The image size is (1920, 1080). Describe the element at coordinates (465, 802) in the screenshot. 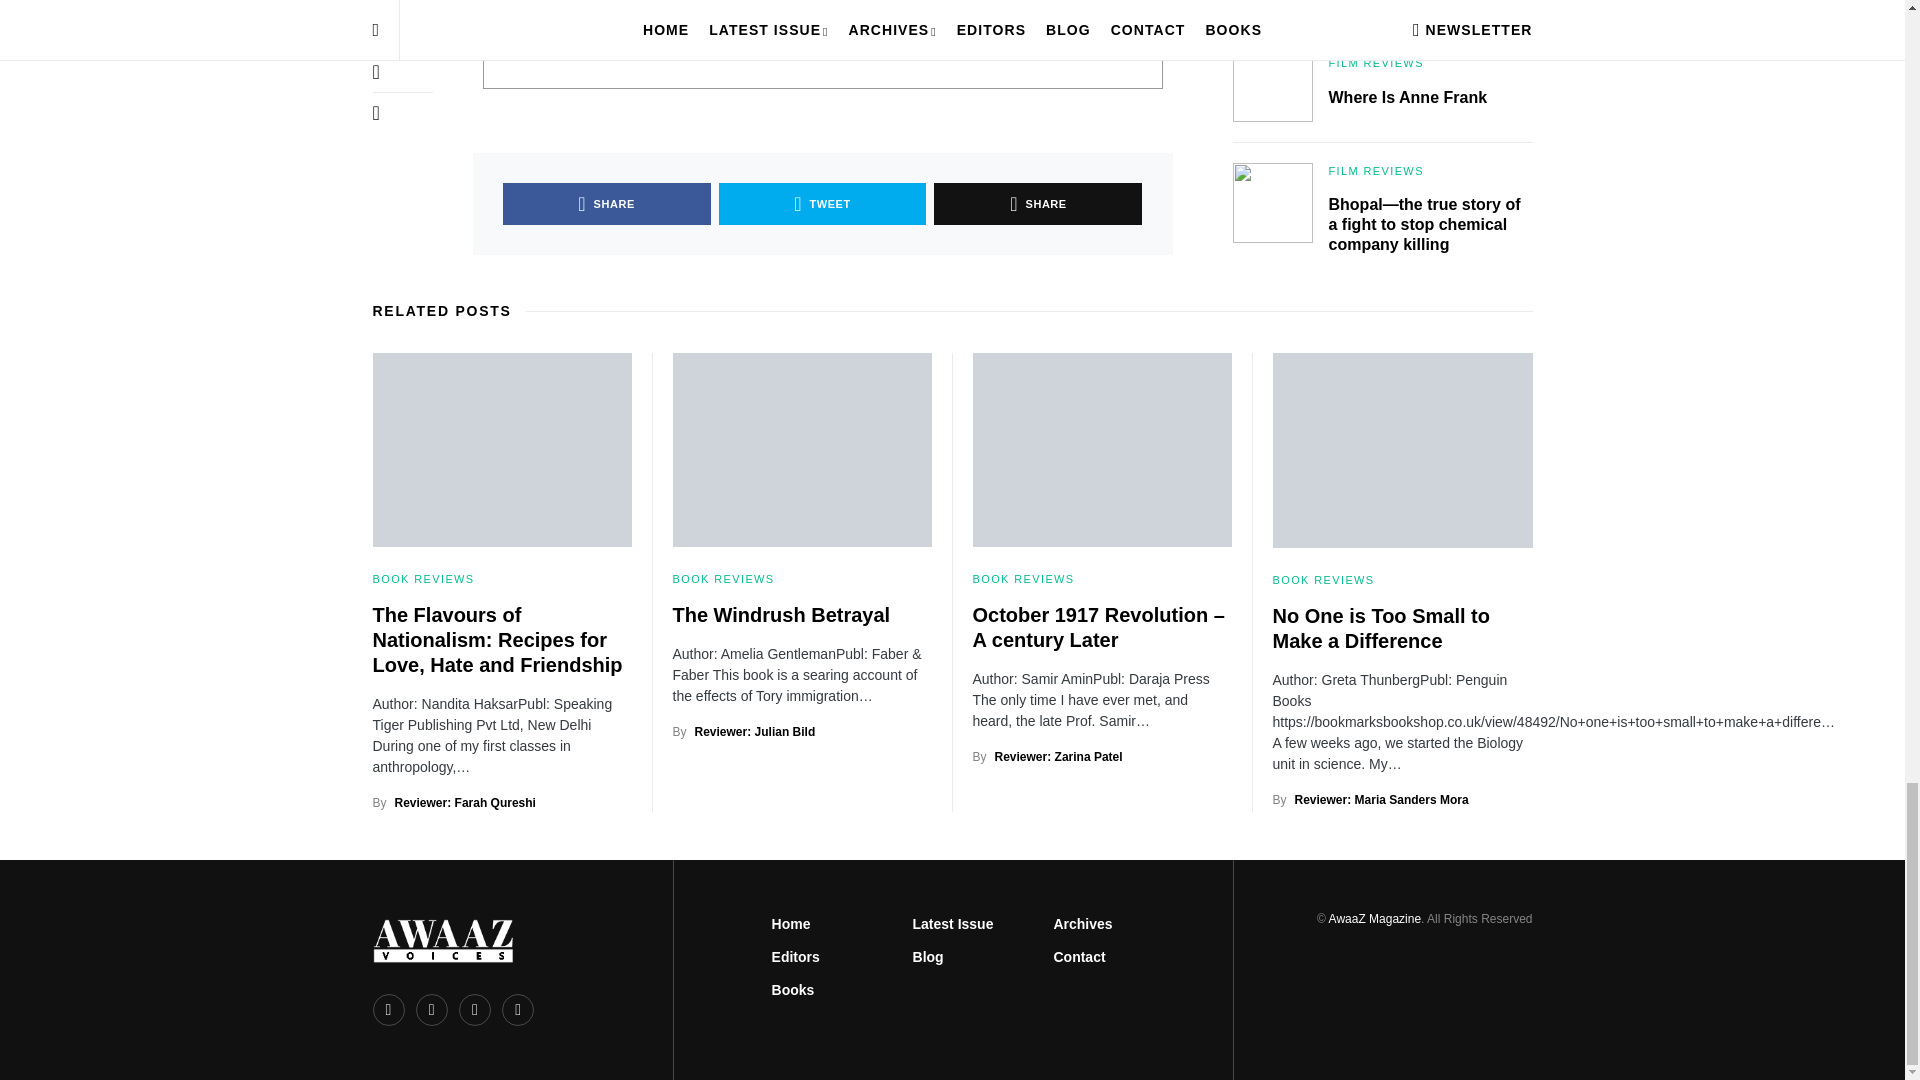

I see `View all posts by Reviewer: Farah Qureshi` at that location.